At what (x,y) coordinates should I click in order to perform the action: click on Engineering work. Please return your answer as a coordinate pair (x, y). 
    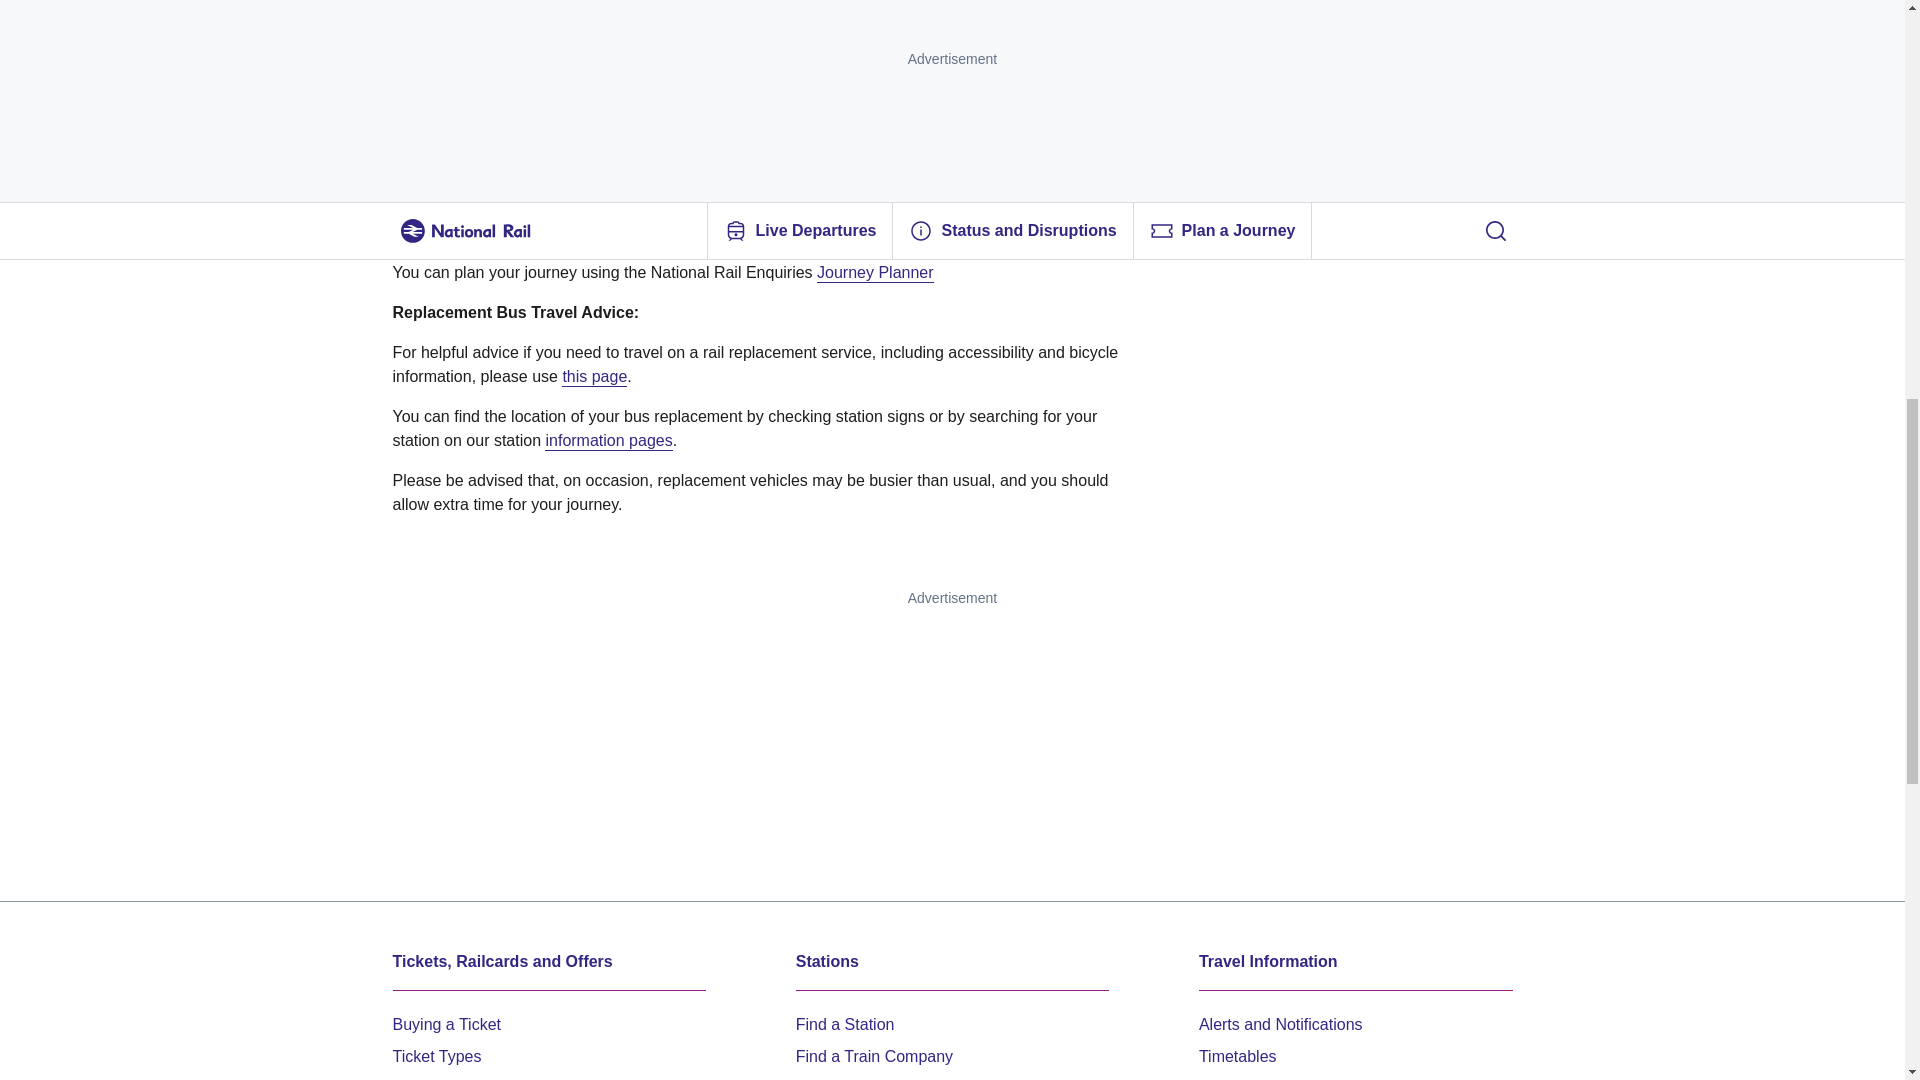
    Looking at the image, I should click on (454, 102).